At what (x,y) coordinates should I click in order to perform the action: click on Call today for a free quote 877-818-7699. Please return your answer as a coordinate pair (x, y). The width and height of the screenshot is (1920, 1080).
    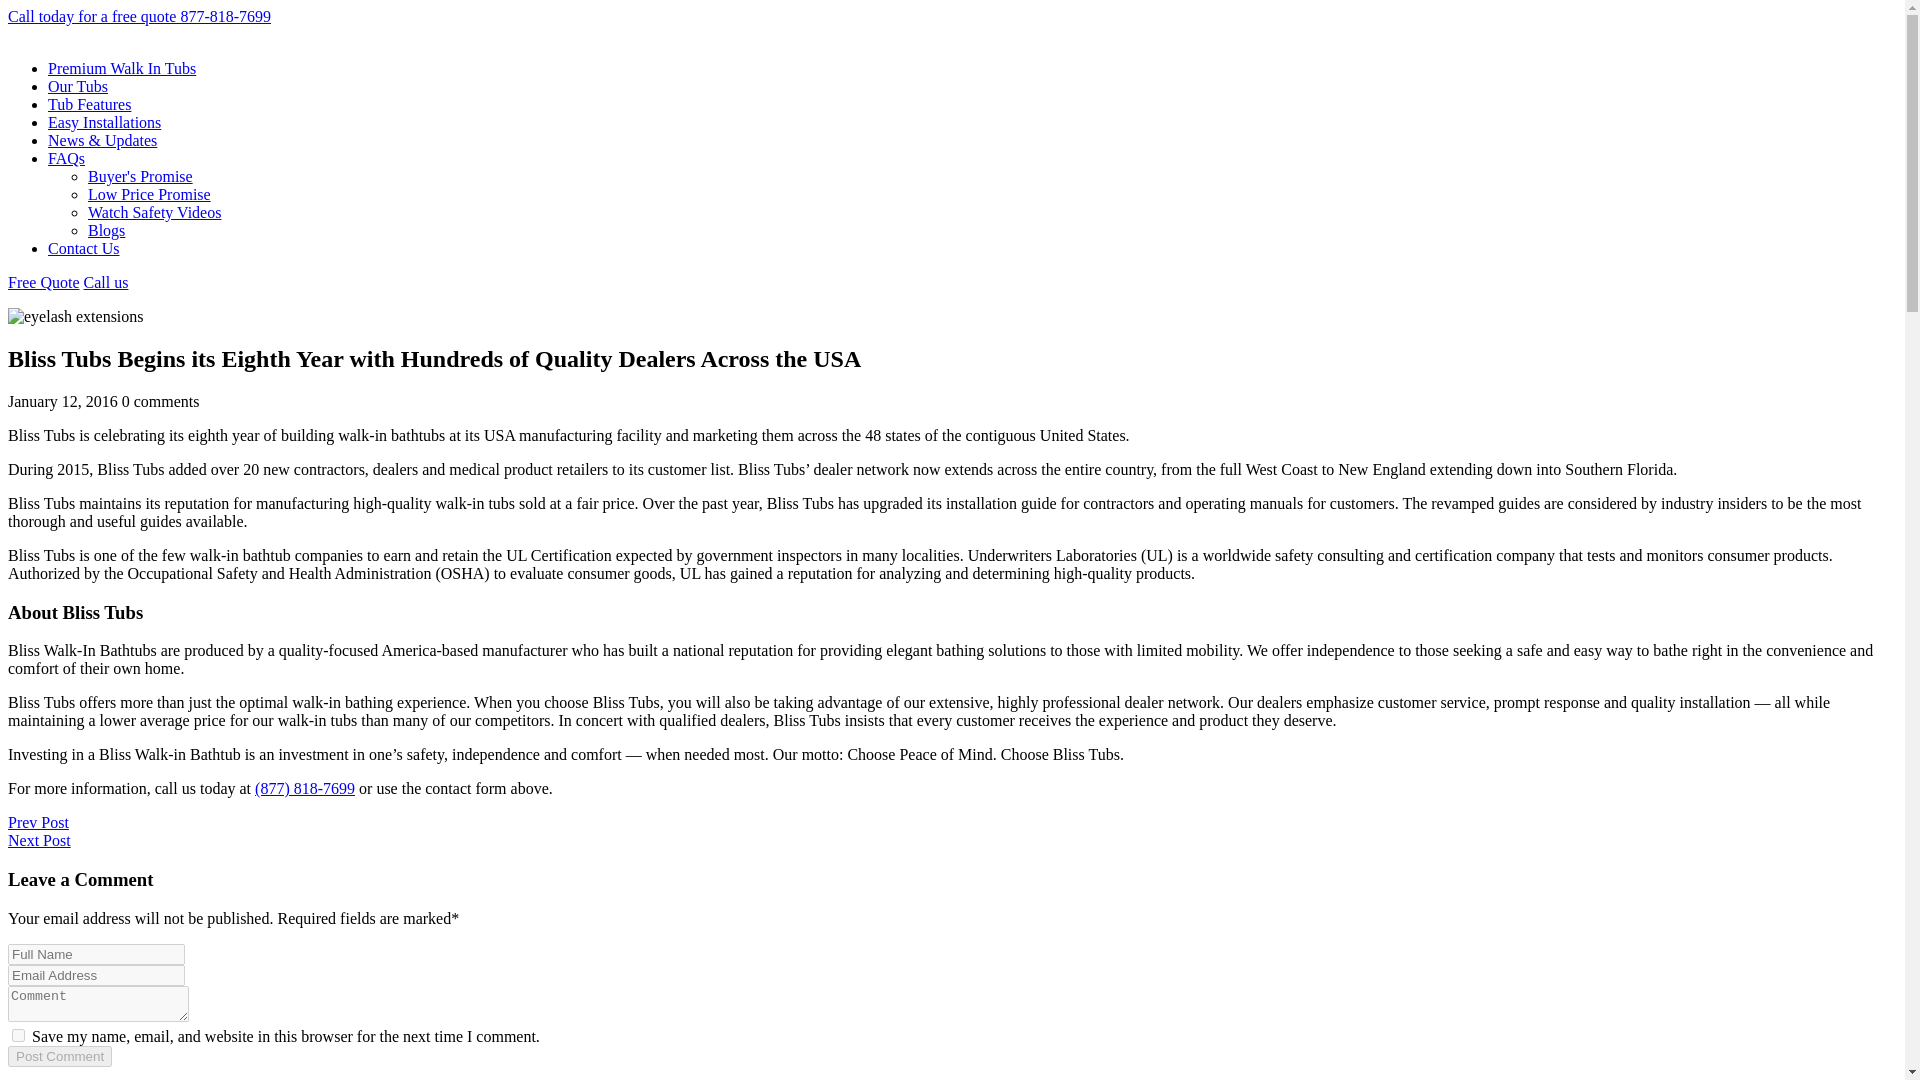
    Looking at the image, I should click on (138, 16).